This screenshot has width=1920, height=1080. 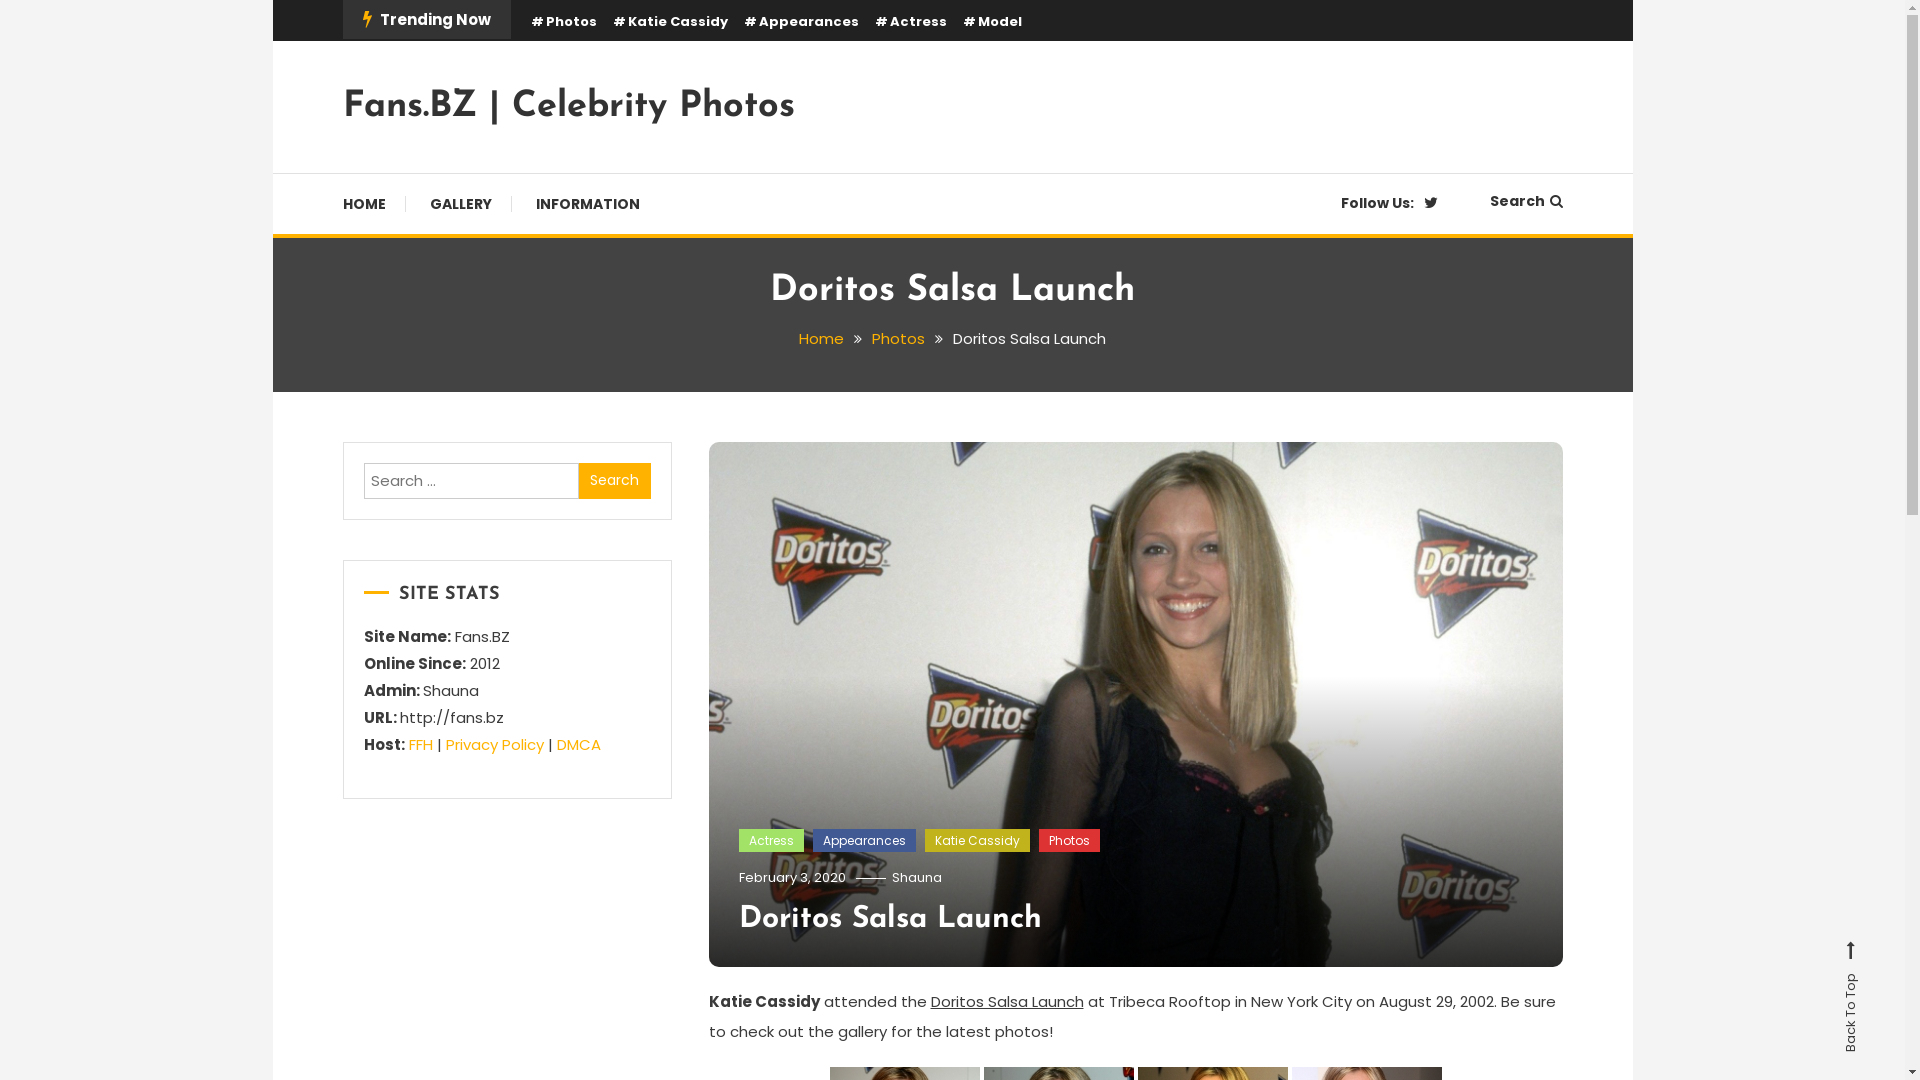 I want to click on Search, so click(x=615, y=481).